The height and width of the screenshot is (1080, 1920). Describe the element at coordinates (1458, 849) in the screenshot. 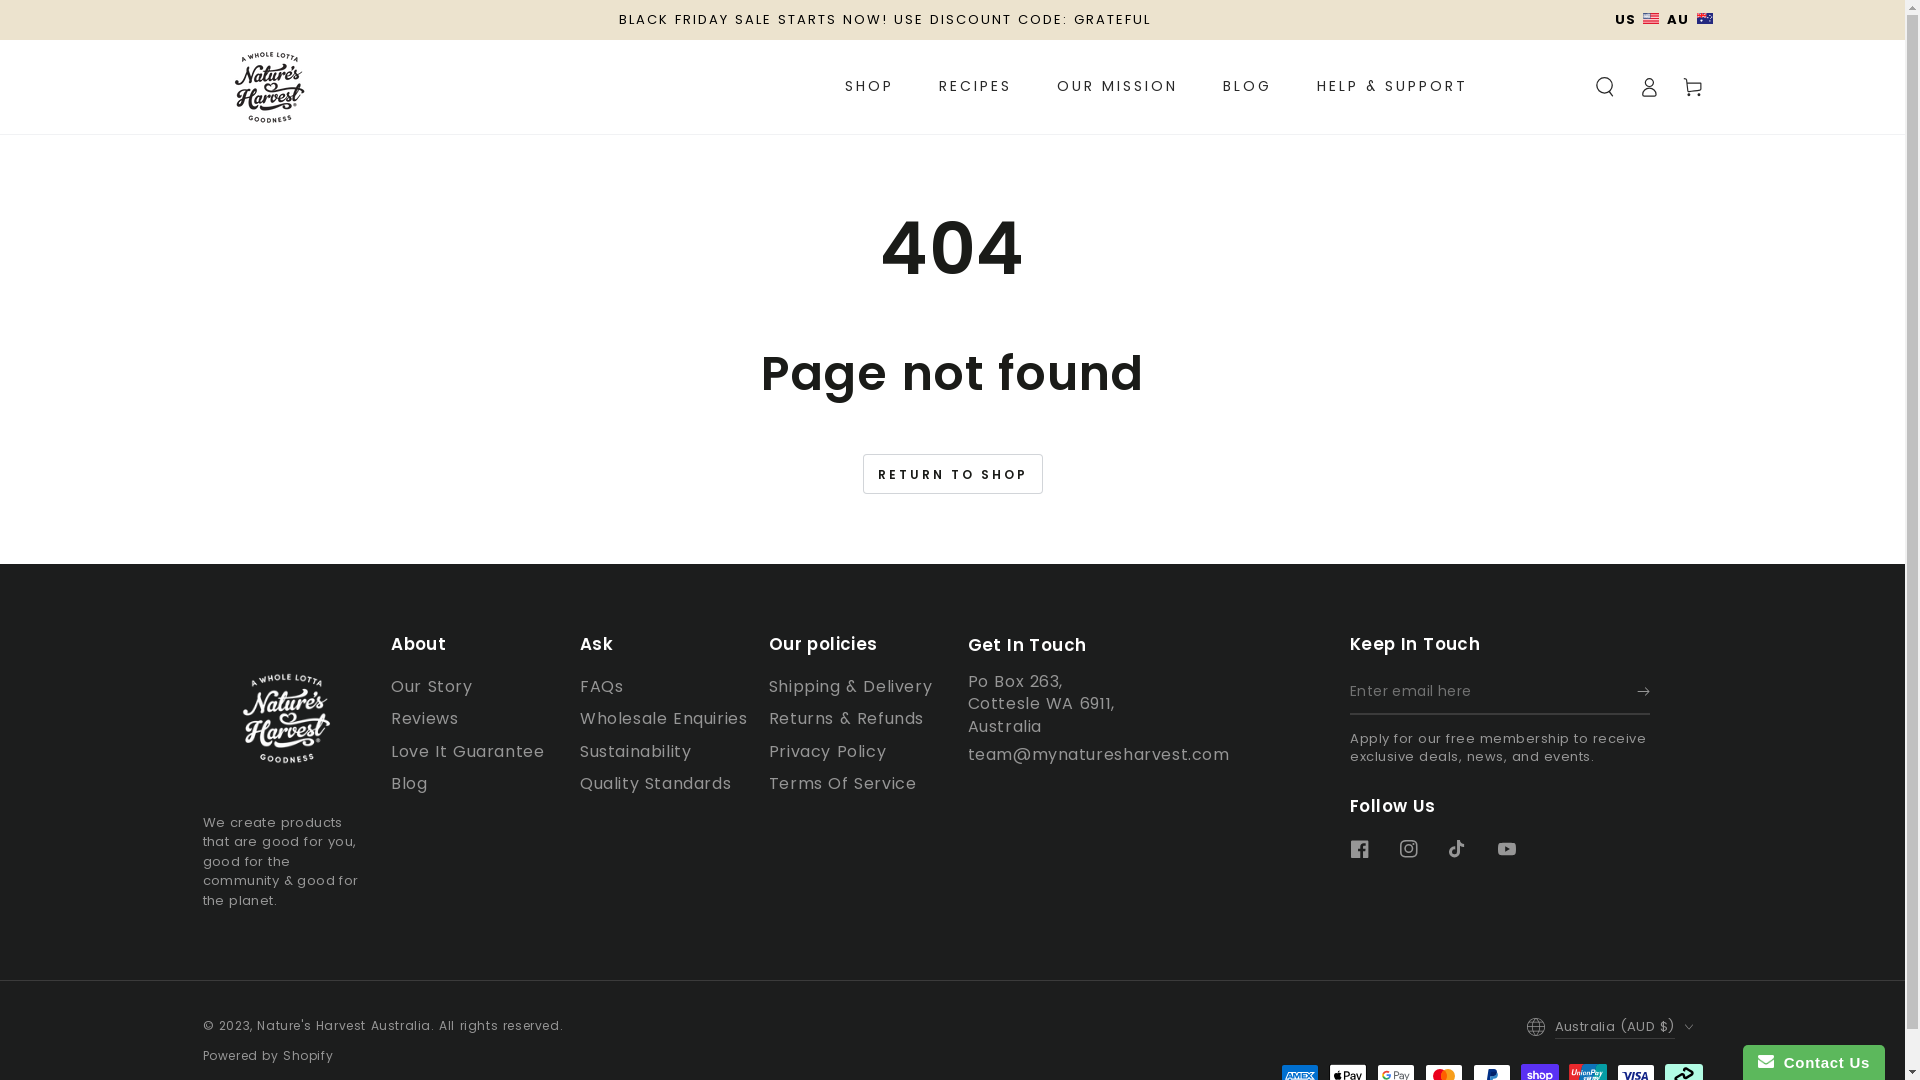

I see `TikTok` at that location.